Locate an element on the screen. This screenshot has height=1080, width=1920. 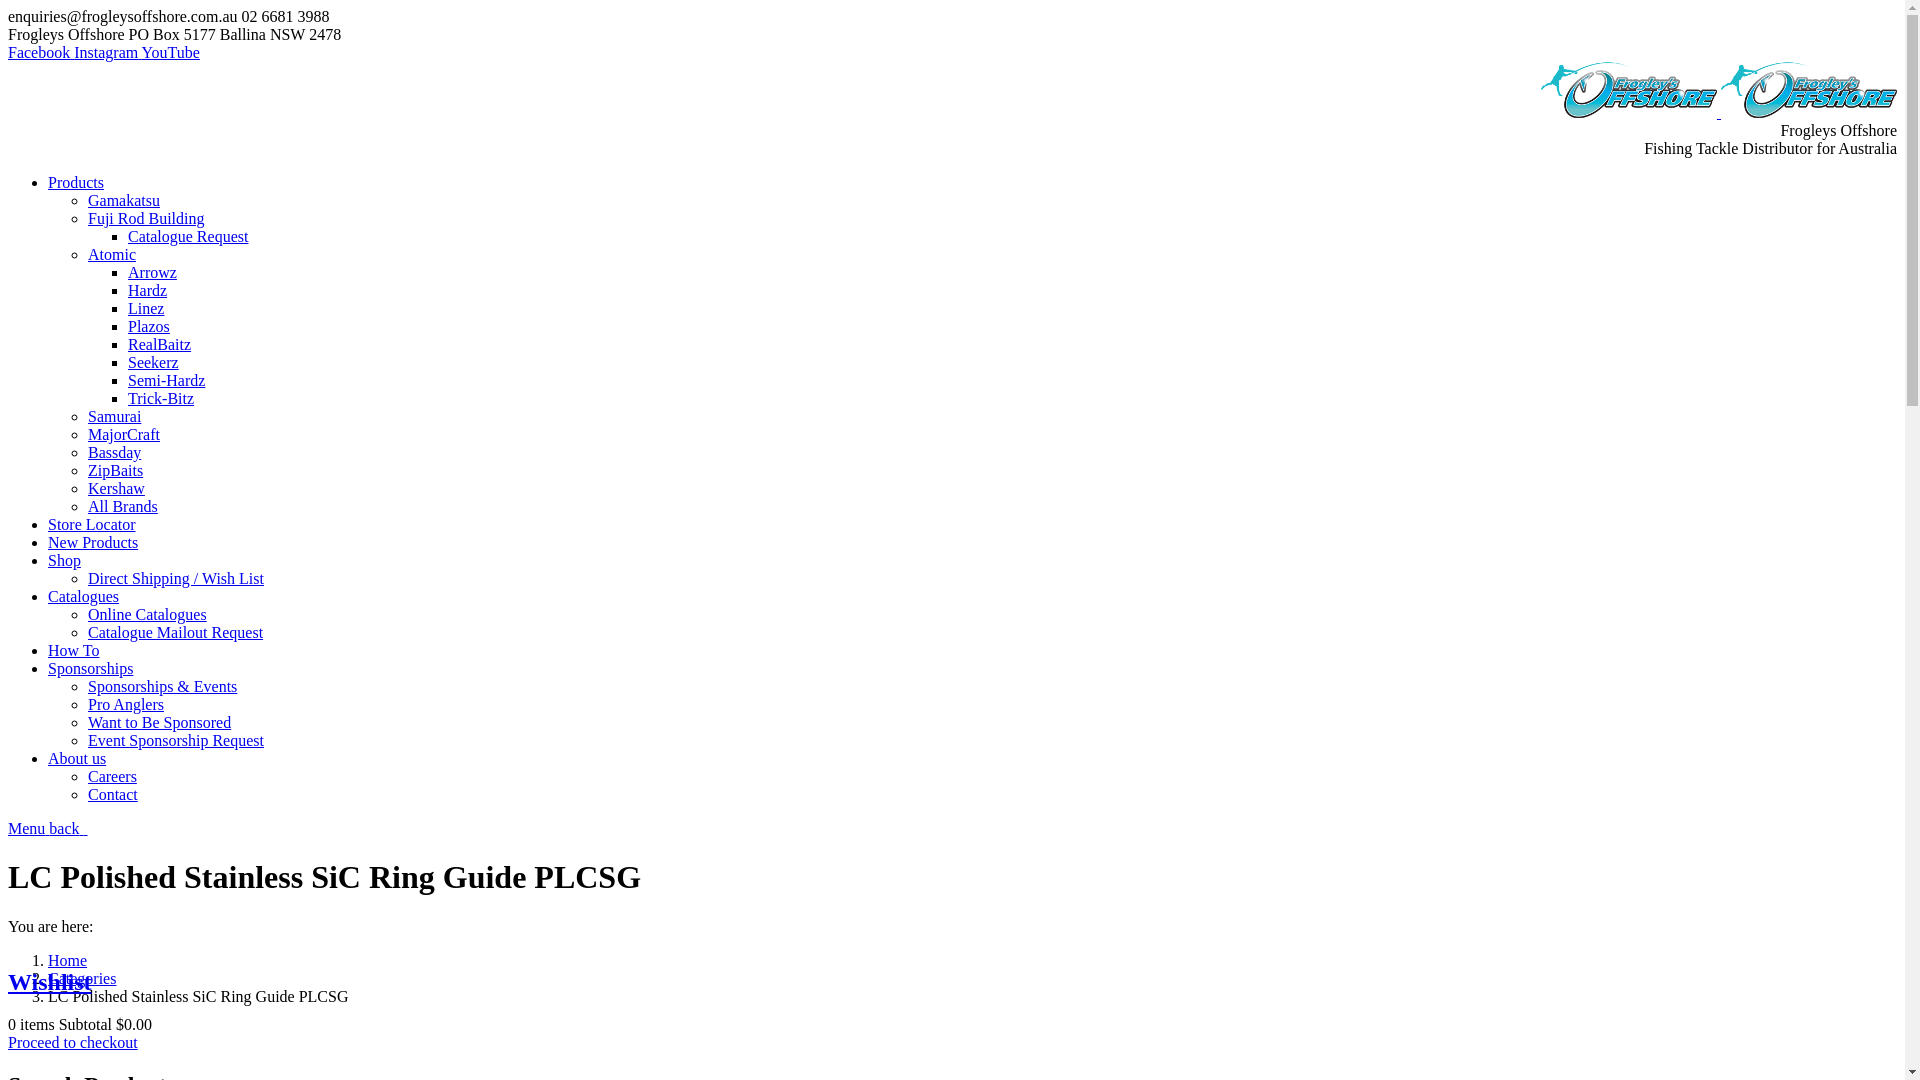
Catalogue Request is located at coordinates (188, 236).